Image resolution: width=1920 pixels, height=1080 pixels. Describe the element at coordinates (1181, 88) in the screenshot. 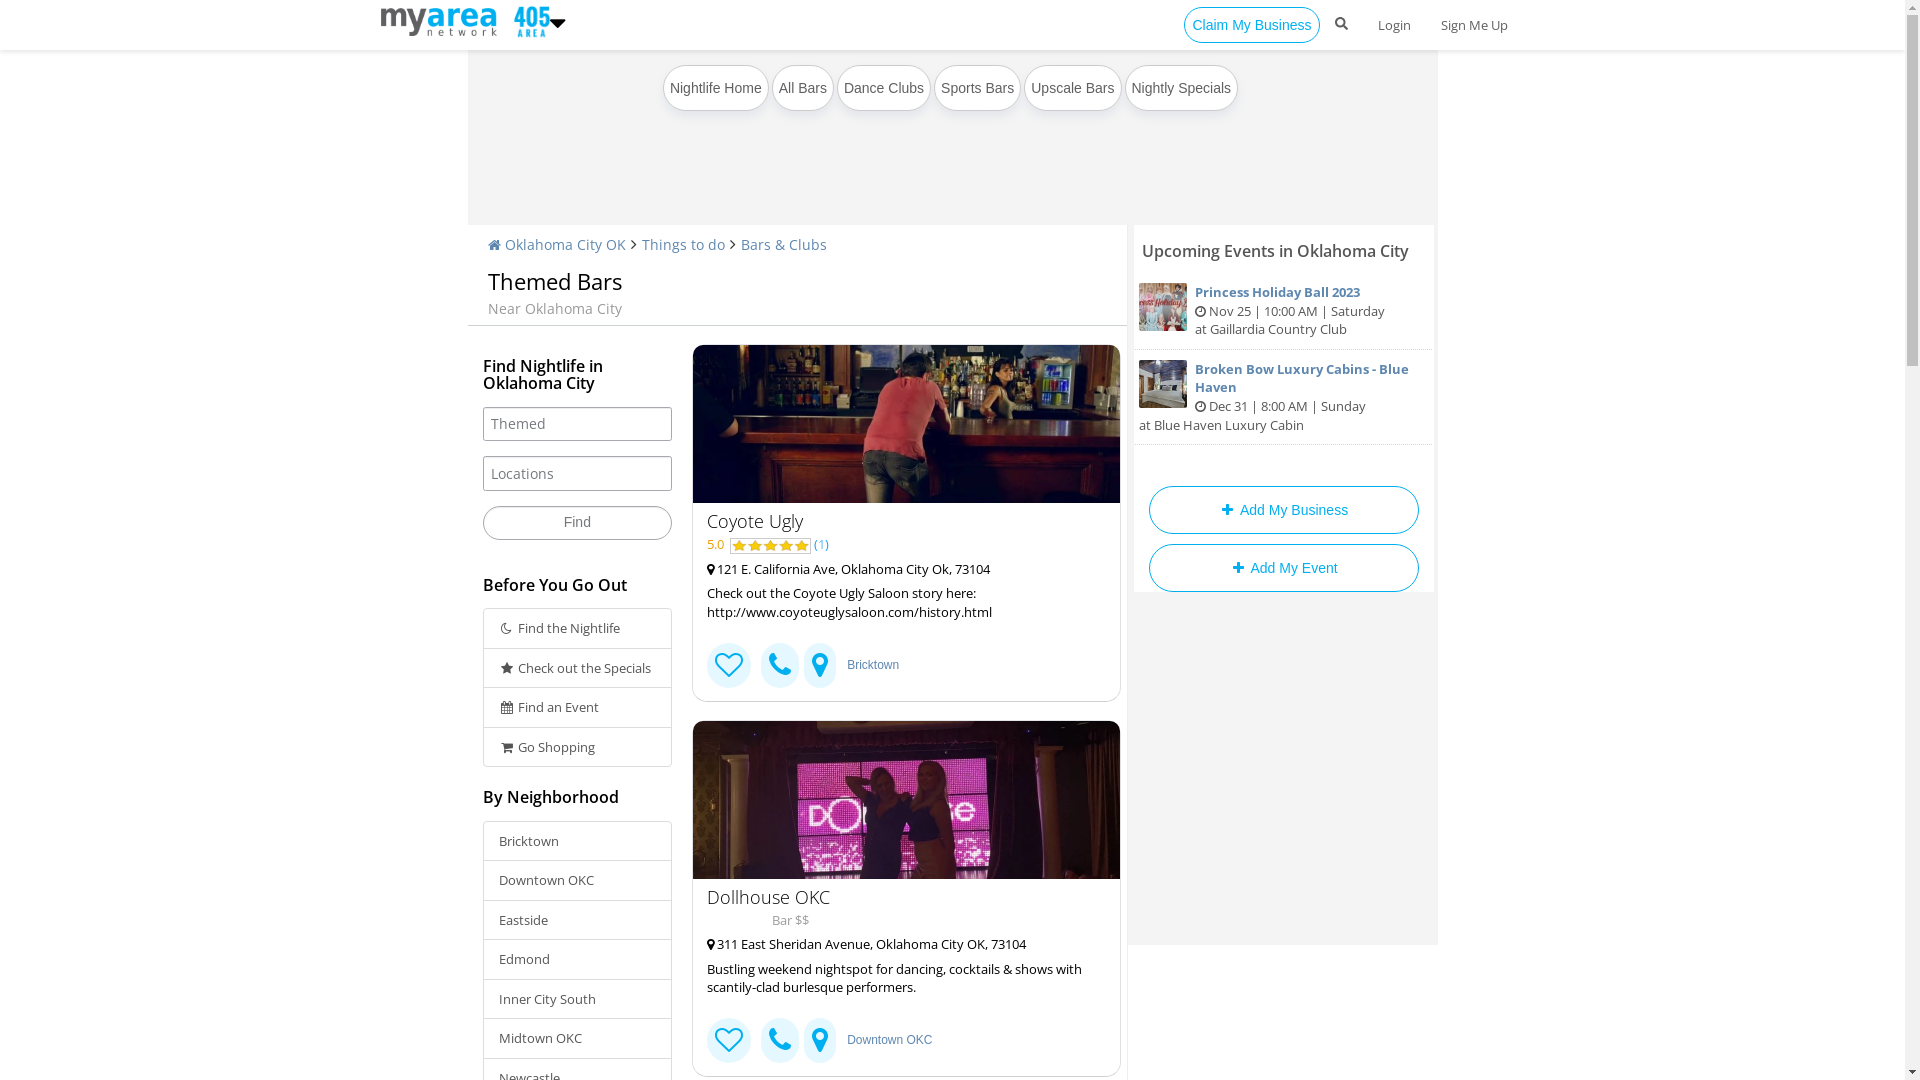

I see `Nightly Specials` at that location.